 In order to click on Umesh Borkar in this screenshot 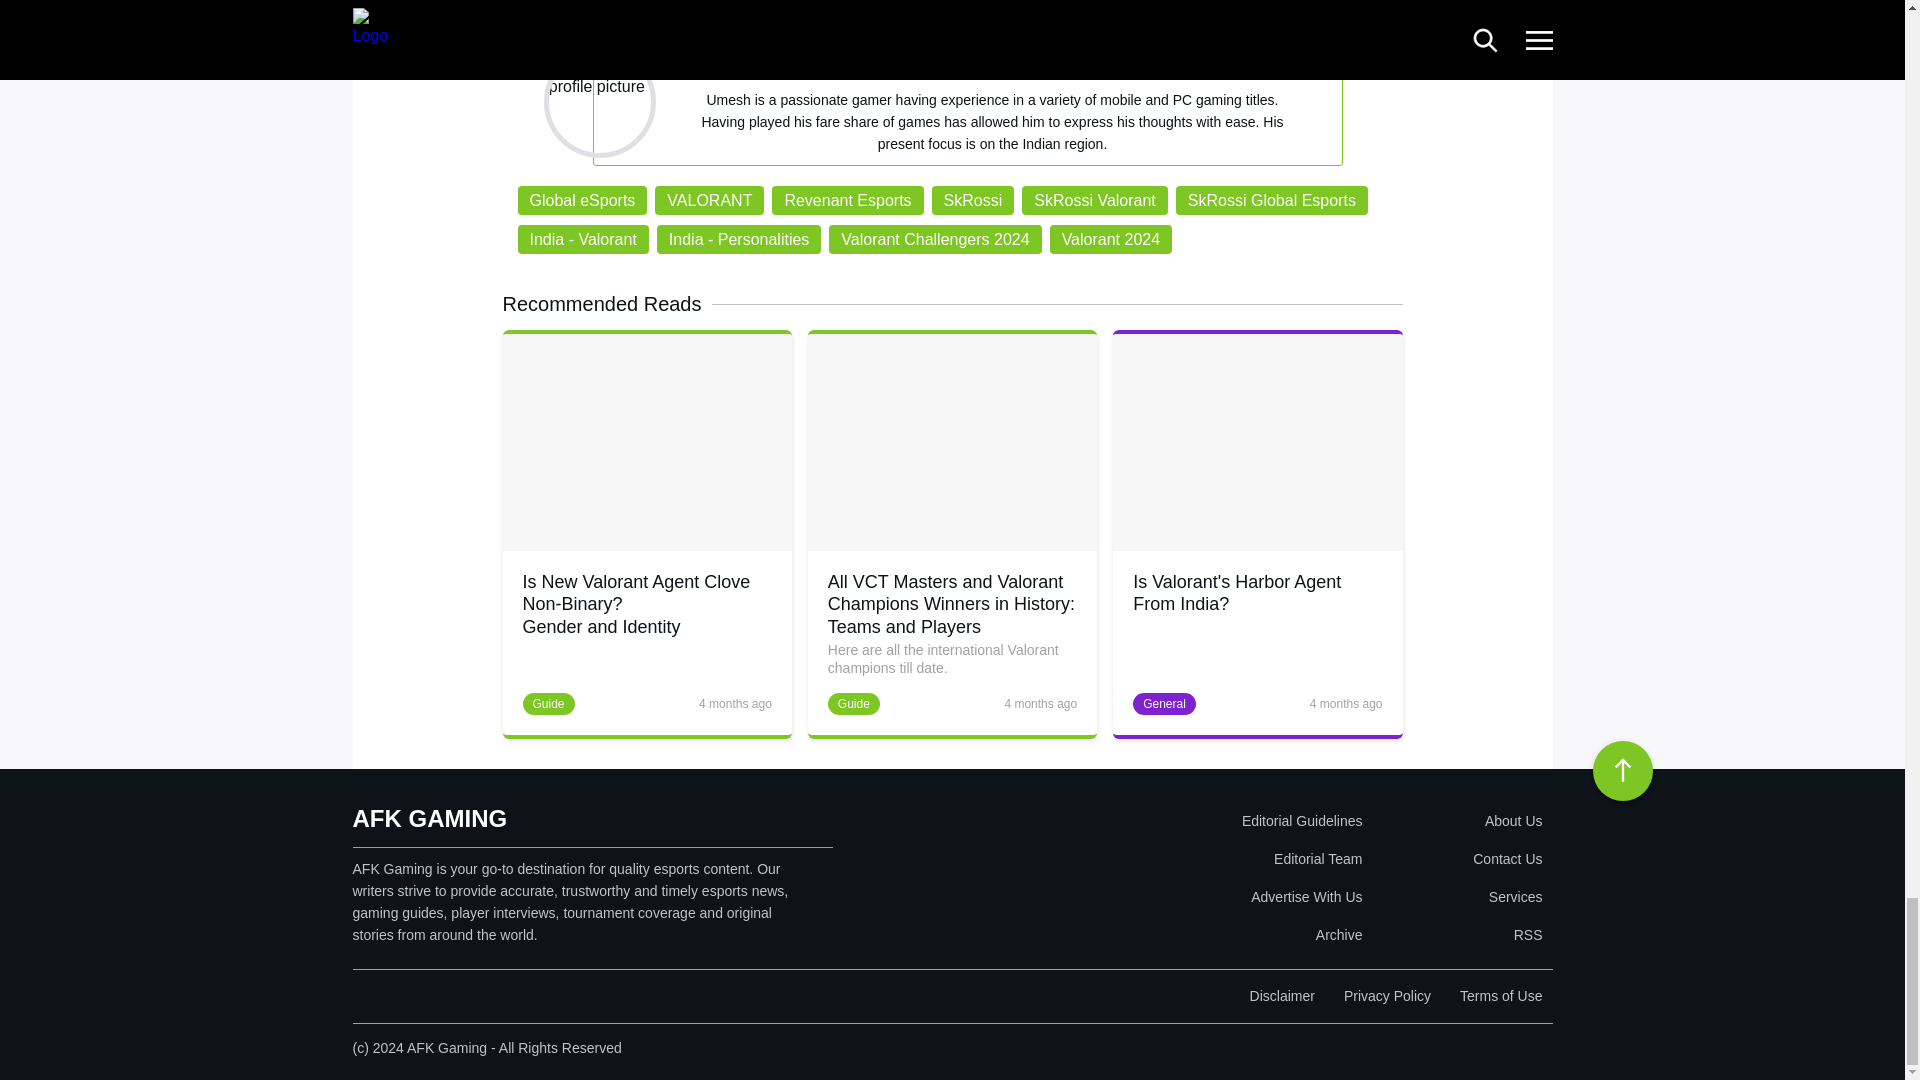, I will do `click(982, 73)`.